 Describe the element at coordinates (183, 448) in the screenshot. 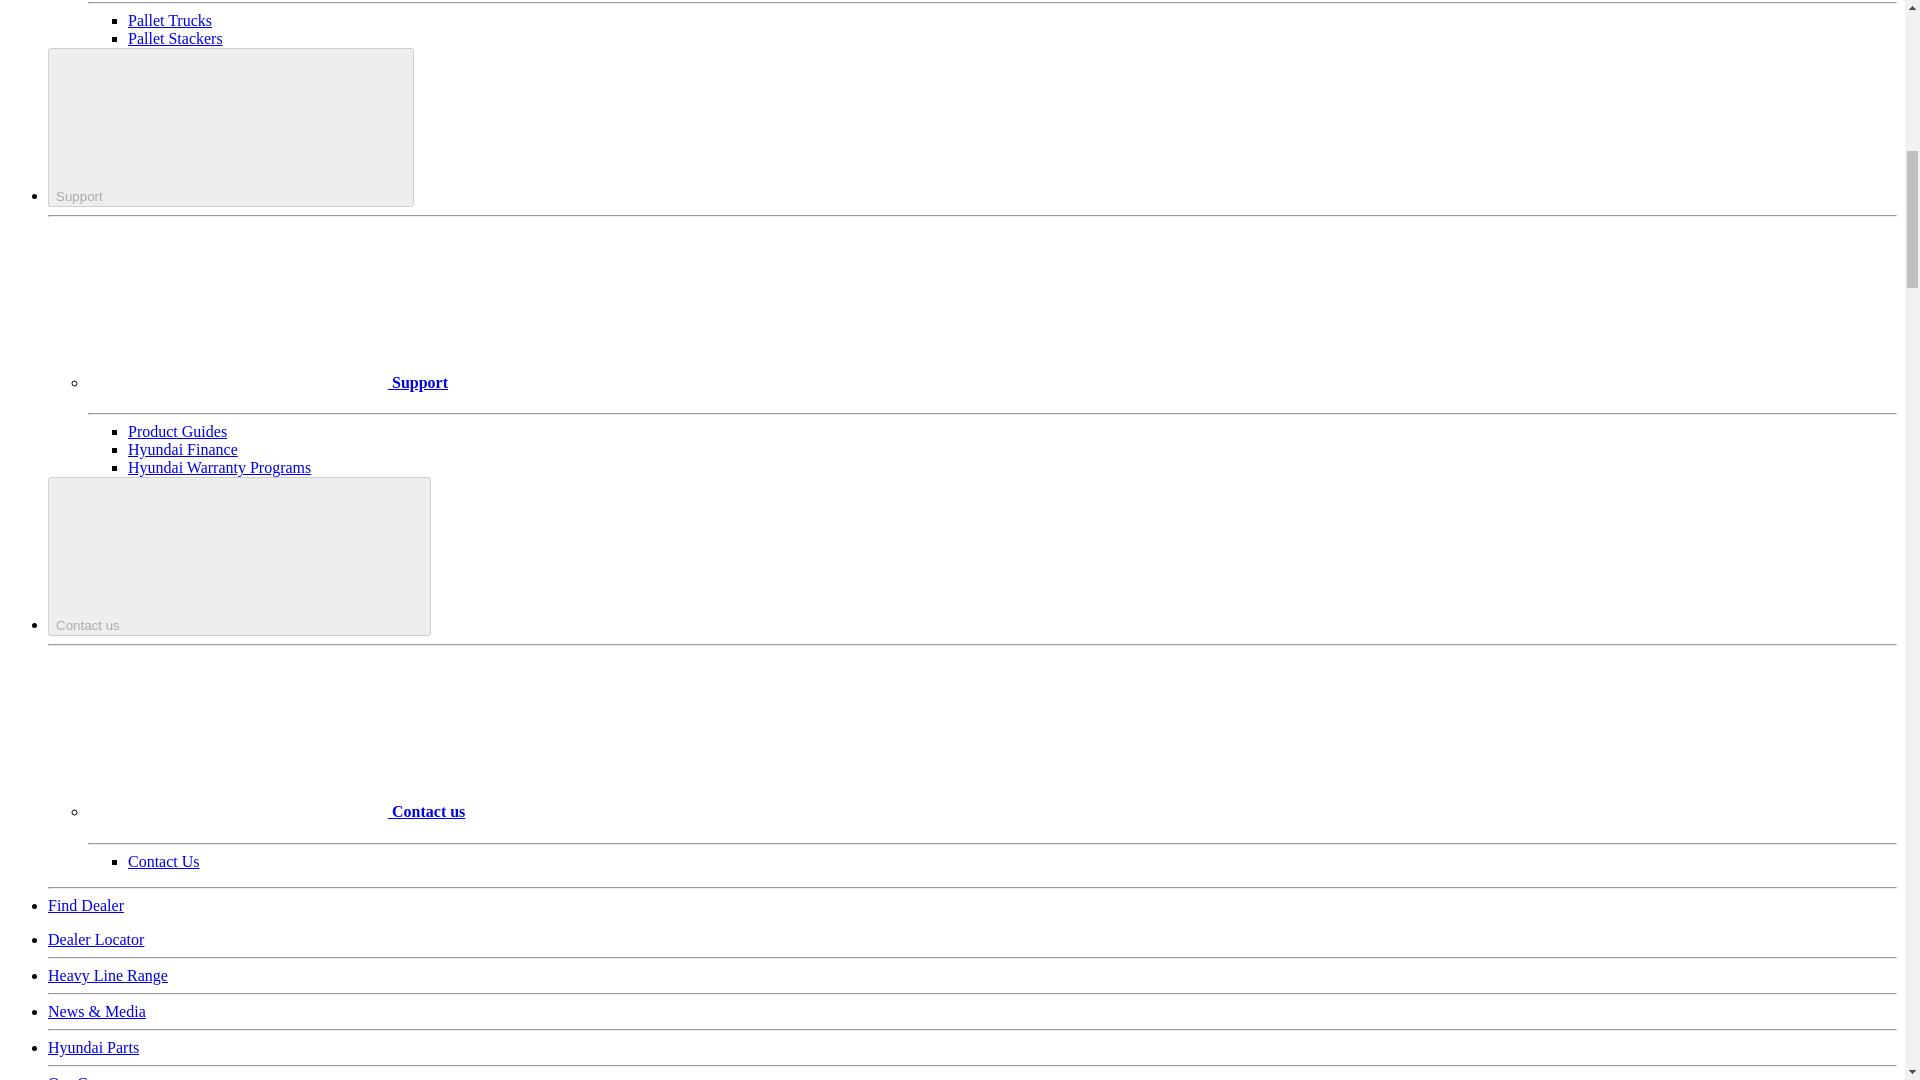

I see `Hyundai Finance` at that location.